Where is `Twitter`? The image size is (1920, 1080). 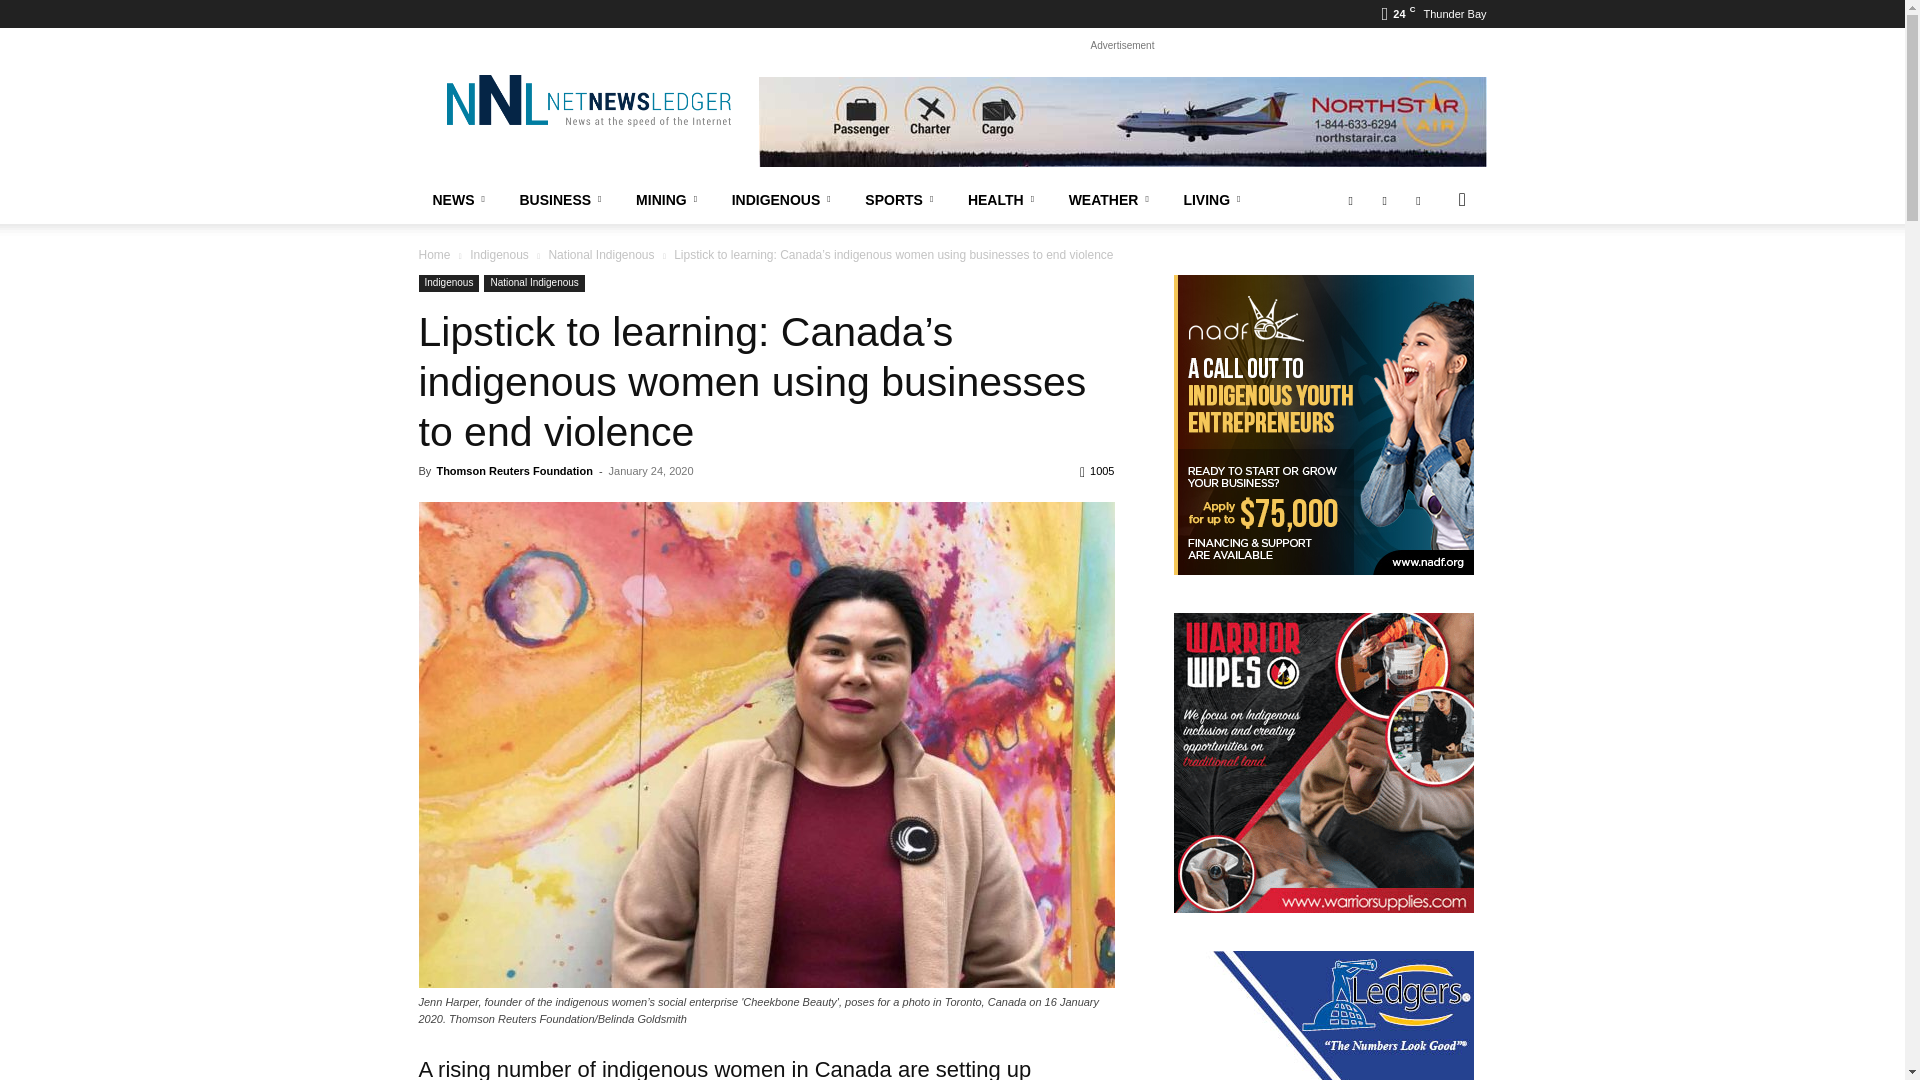
Twitter is located at coordinates (1384, 200).